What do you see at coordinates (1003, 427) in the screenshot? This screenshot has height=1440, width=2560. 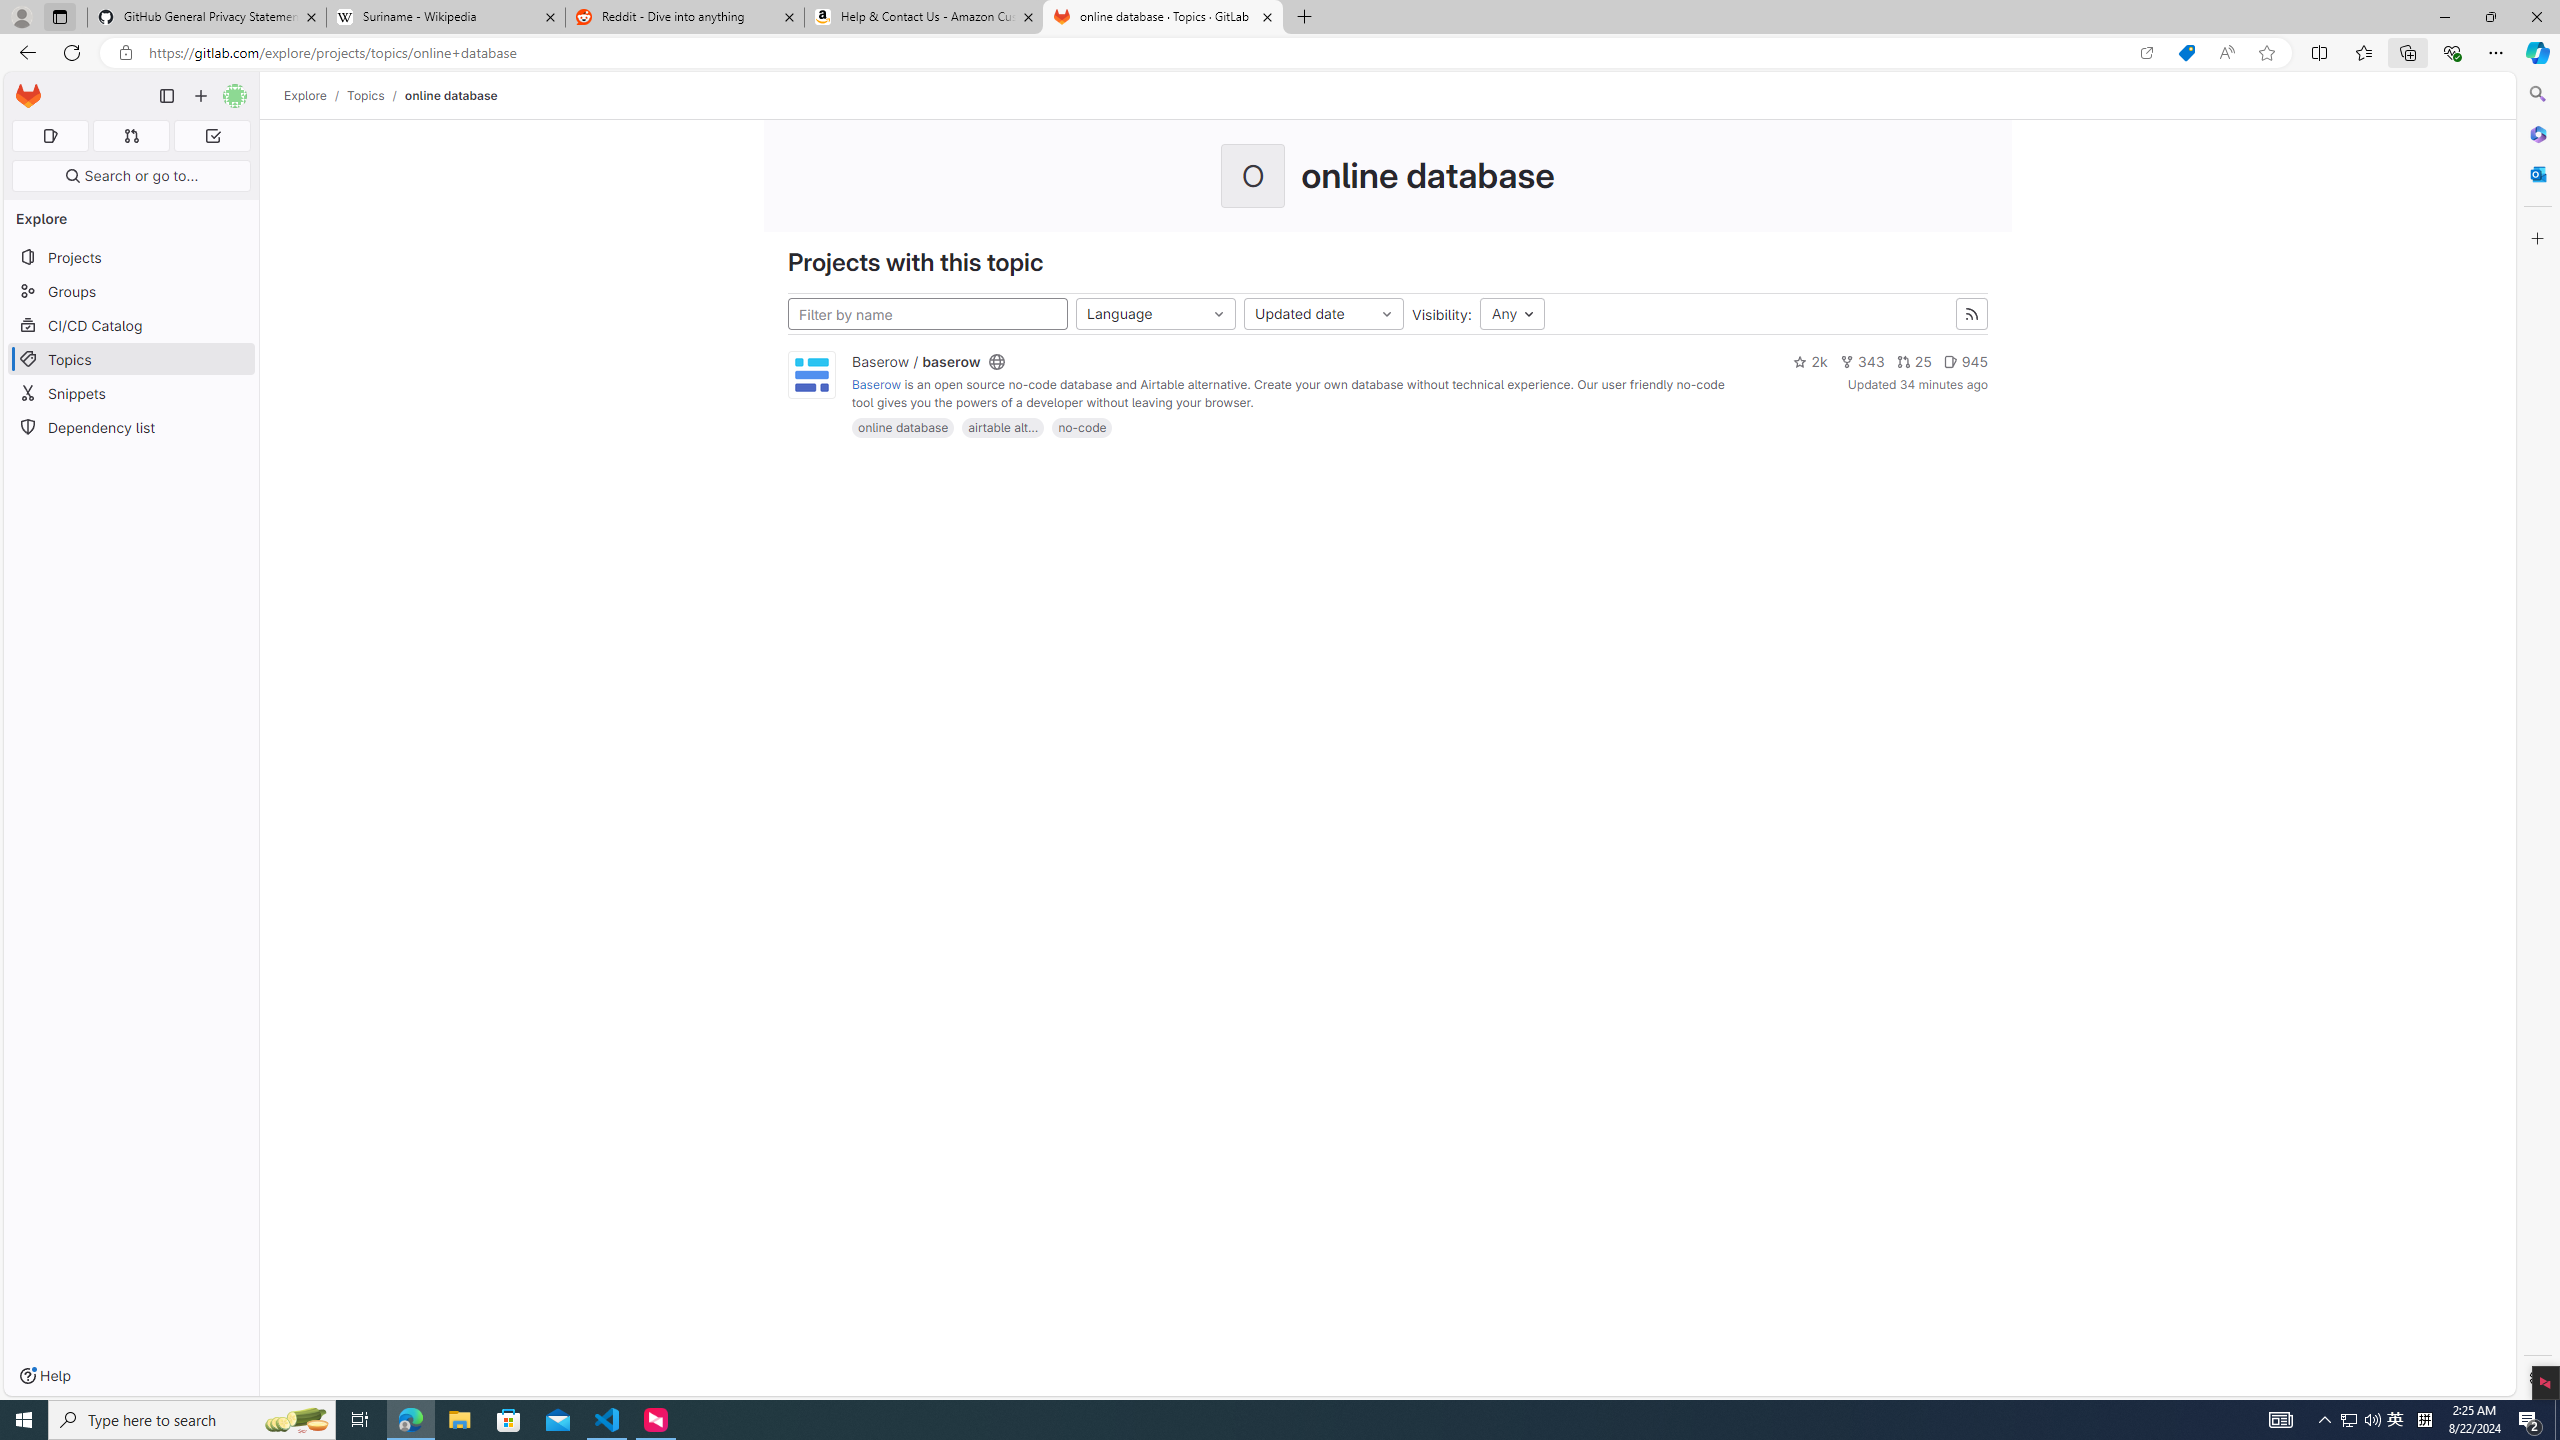 I see `airtable alt...` at bounding box center [1003, 427].